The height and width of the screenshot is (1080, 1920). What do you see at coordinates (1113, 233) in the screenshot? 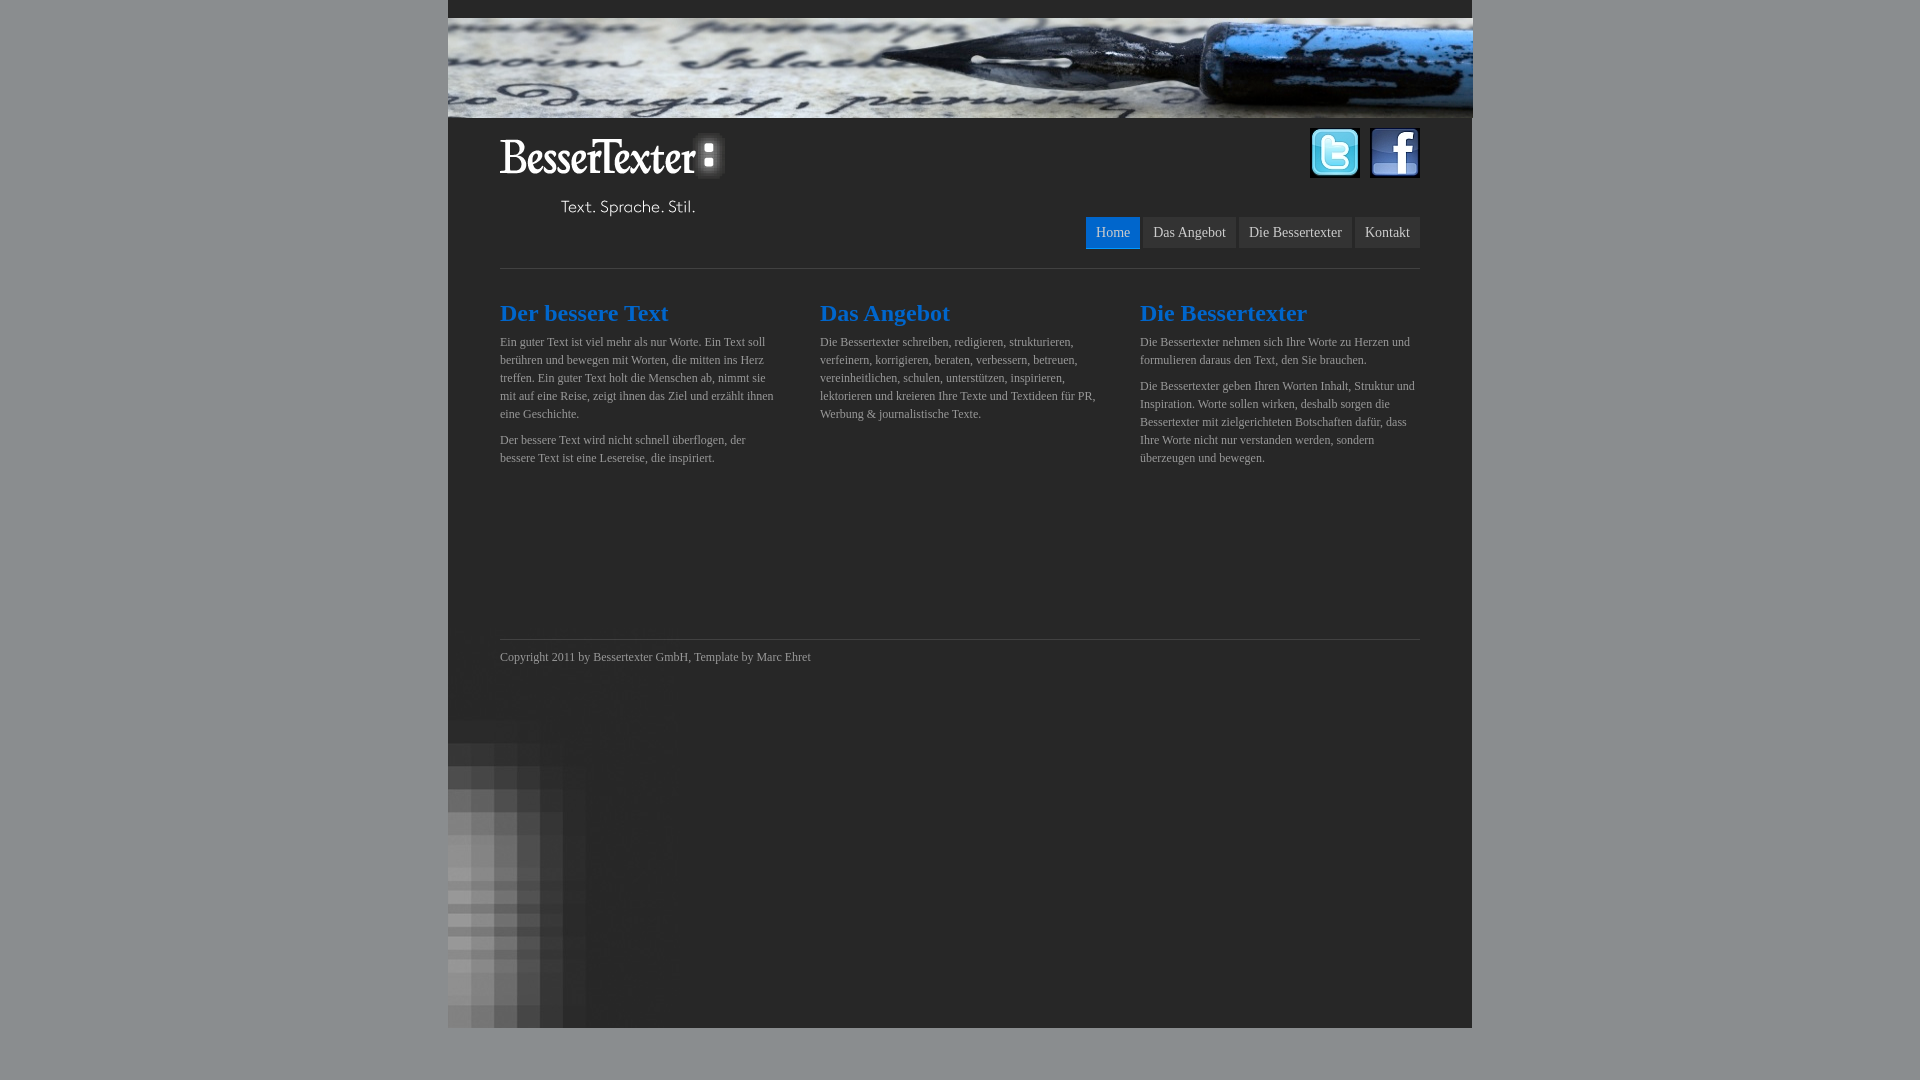
I see `Home` at bounding box center [1113, 233].